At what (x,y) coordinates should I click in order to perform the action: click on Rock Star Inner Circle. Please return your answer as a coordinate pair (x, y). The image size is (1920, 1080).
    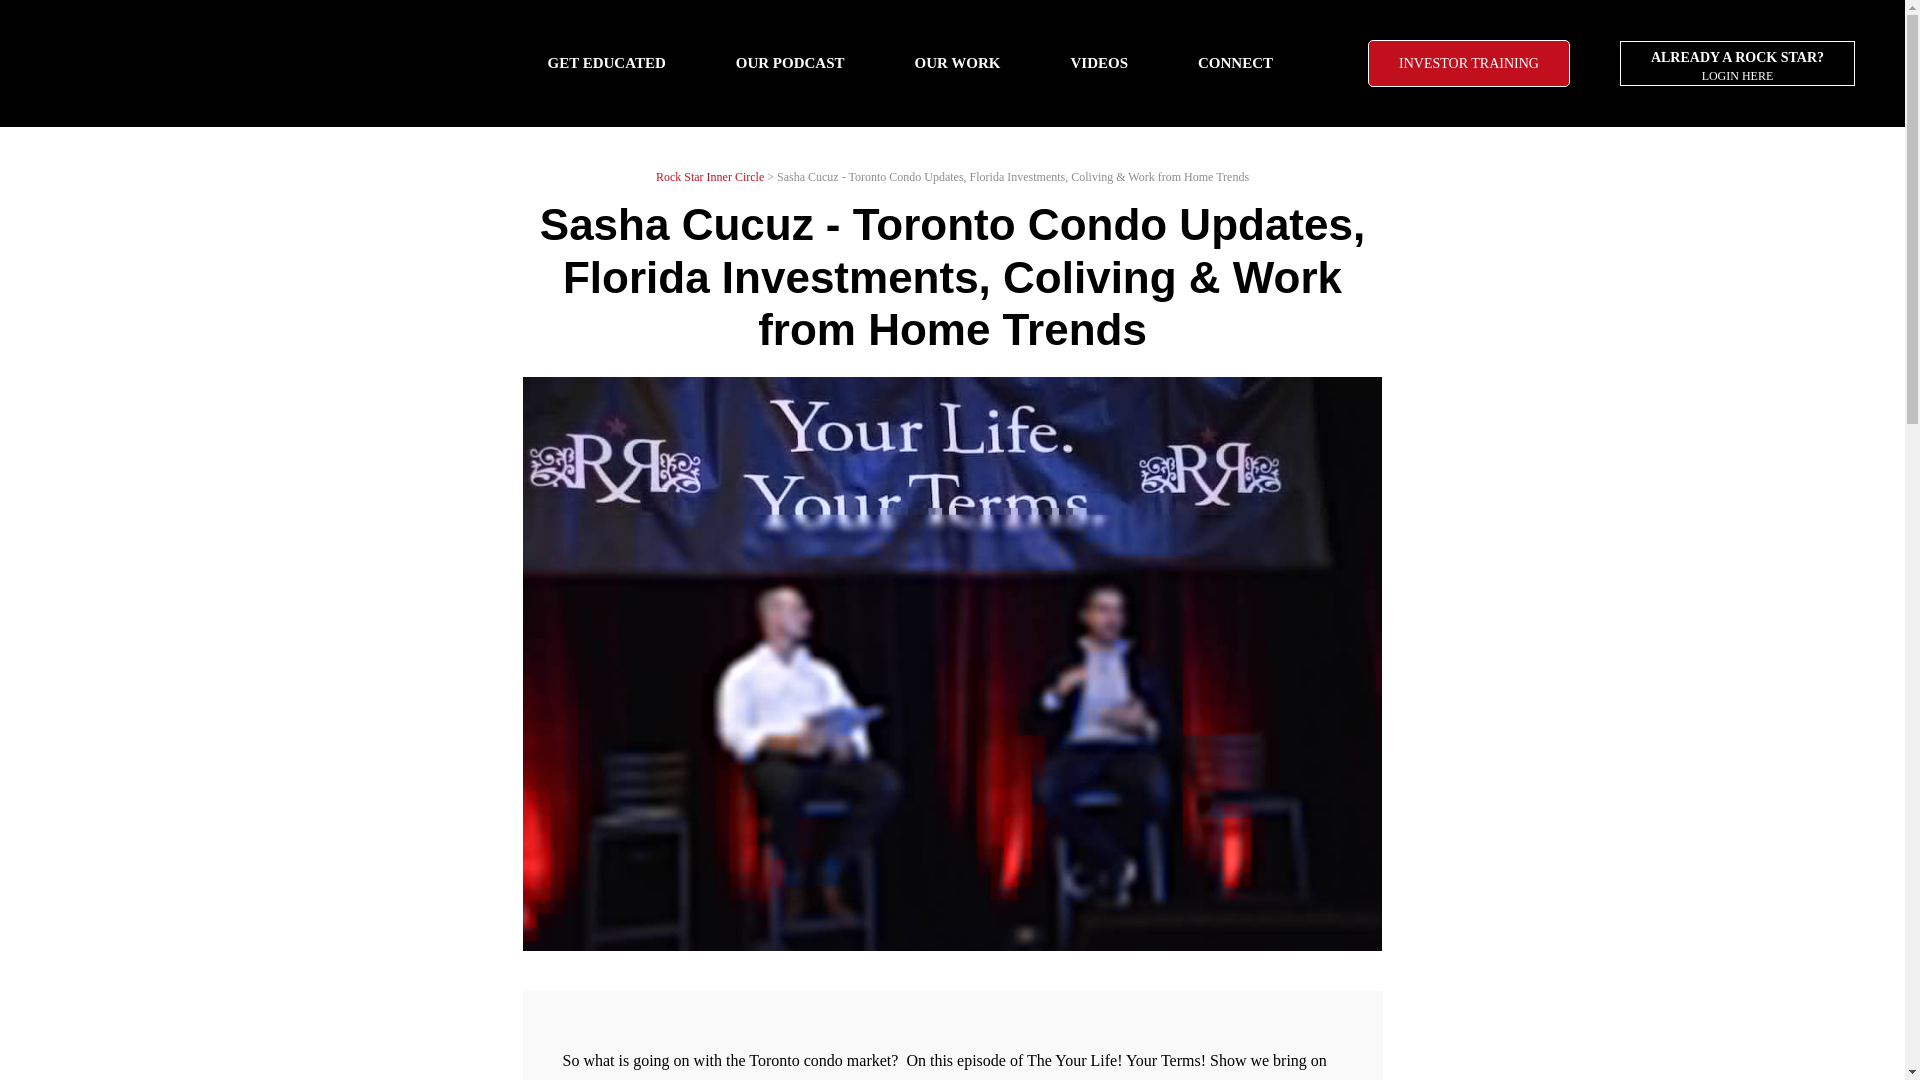
    Looking at the image, I should click on (1235, 62).